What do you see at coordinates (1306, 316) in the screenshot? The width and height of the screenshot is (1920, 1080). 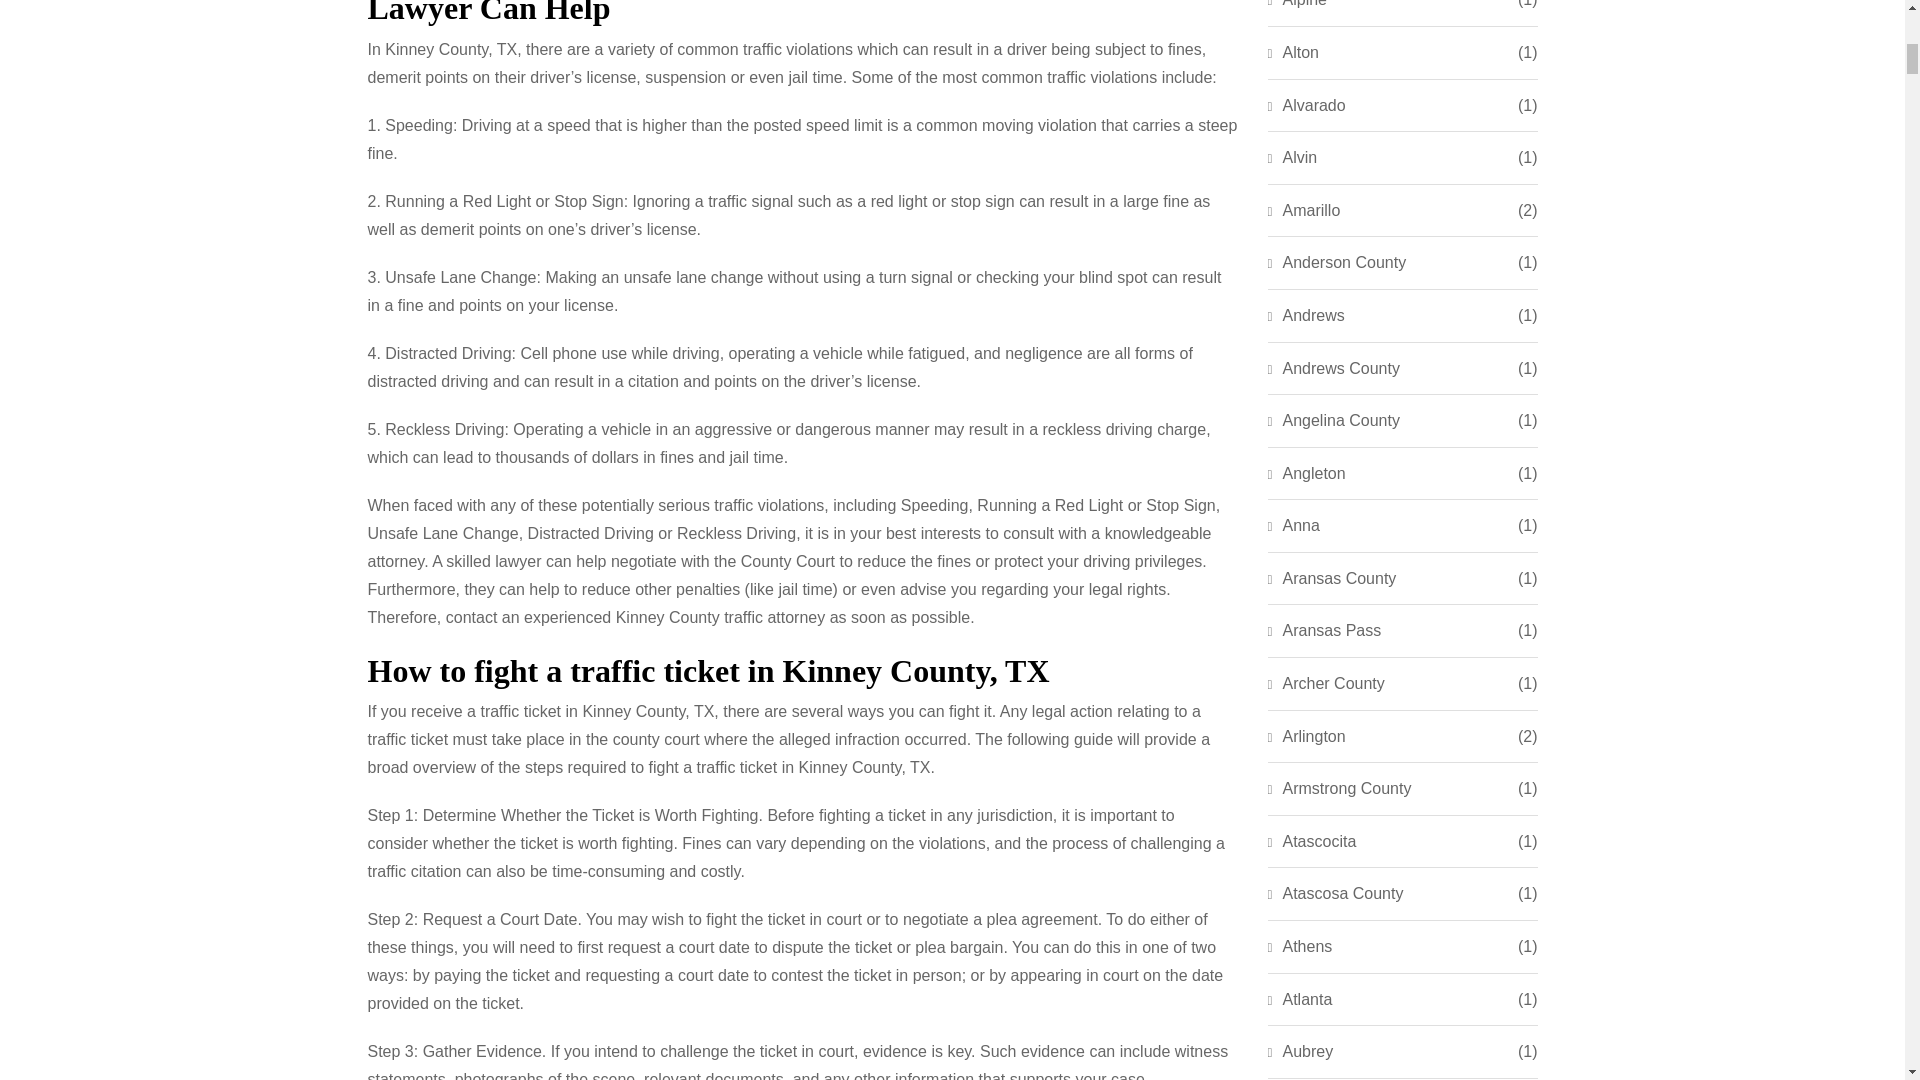 I see `Andrews` at bounding box center [1306, 316].